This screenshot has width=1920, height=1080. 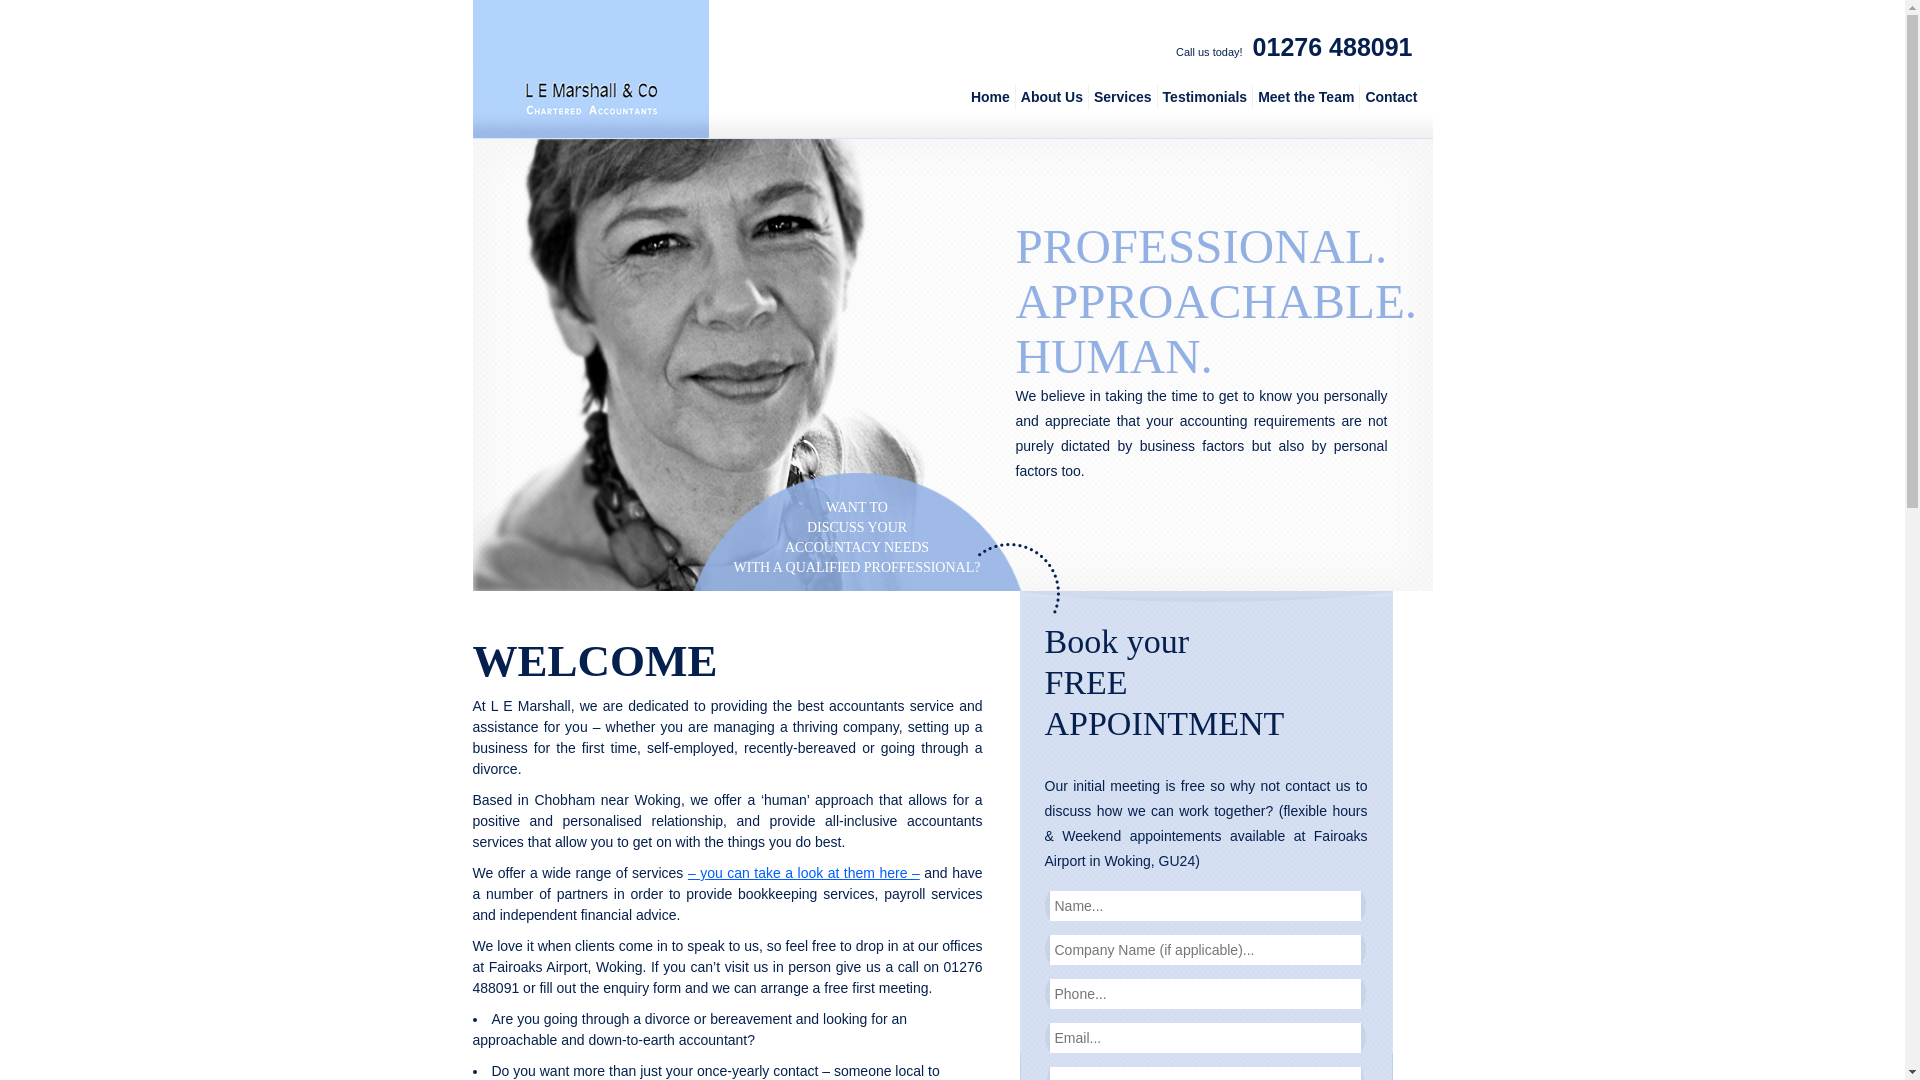 I want to click on Contact, so click(x=1390, y=96).